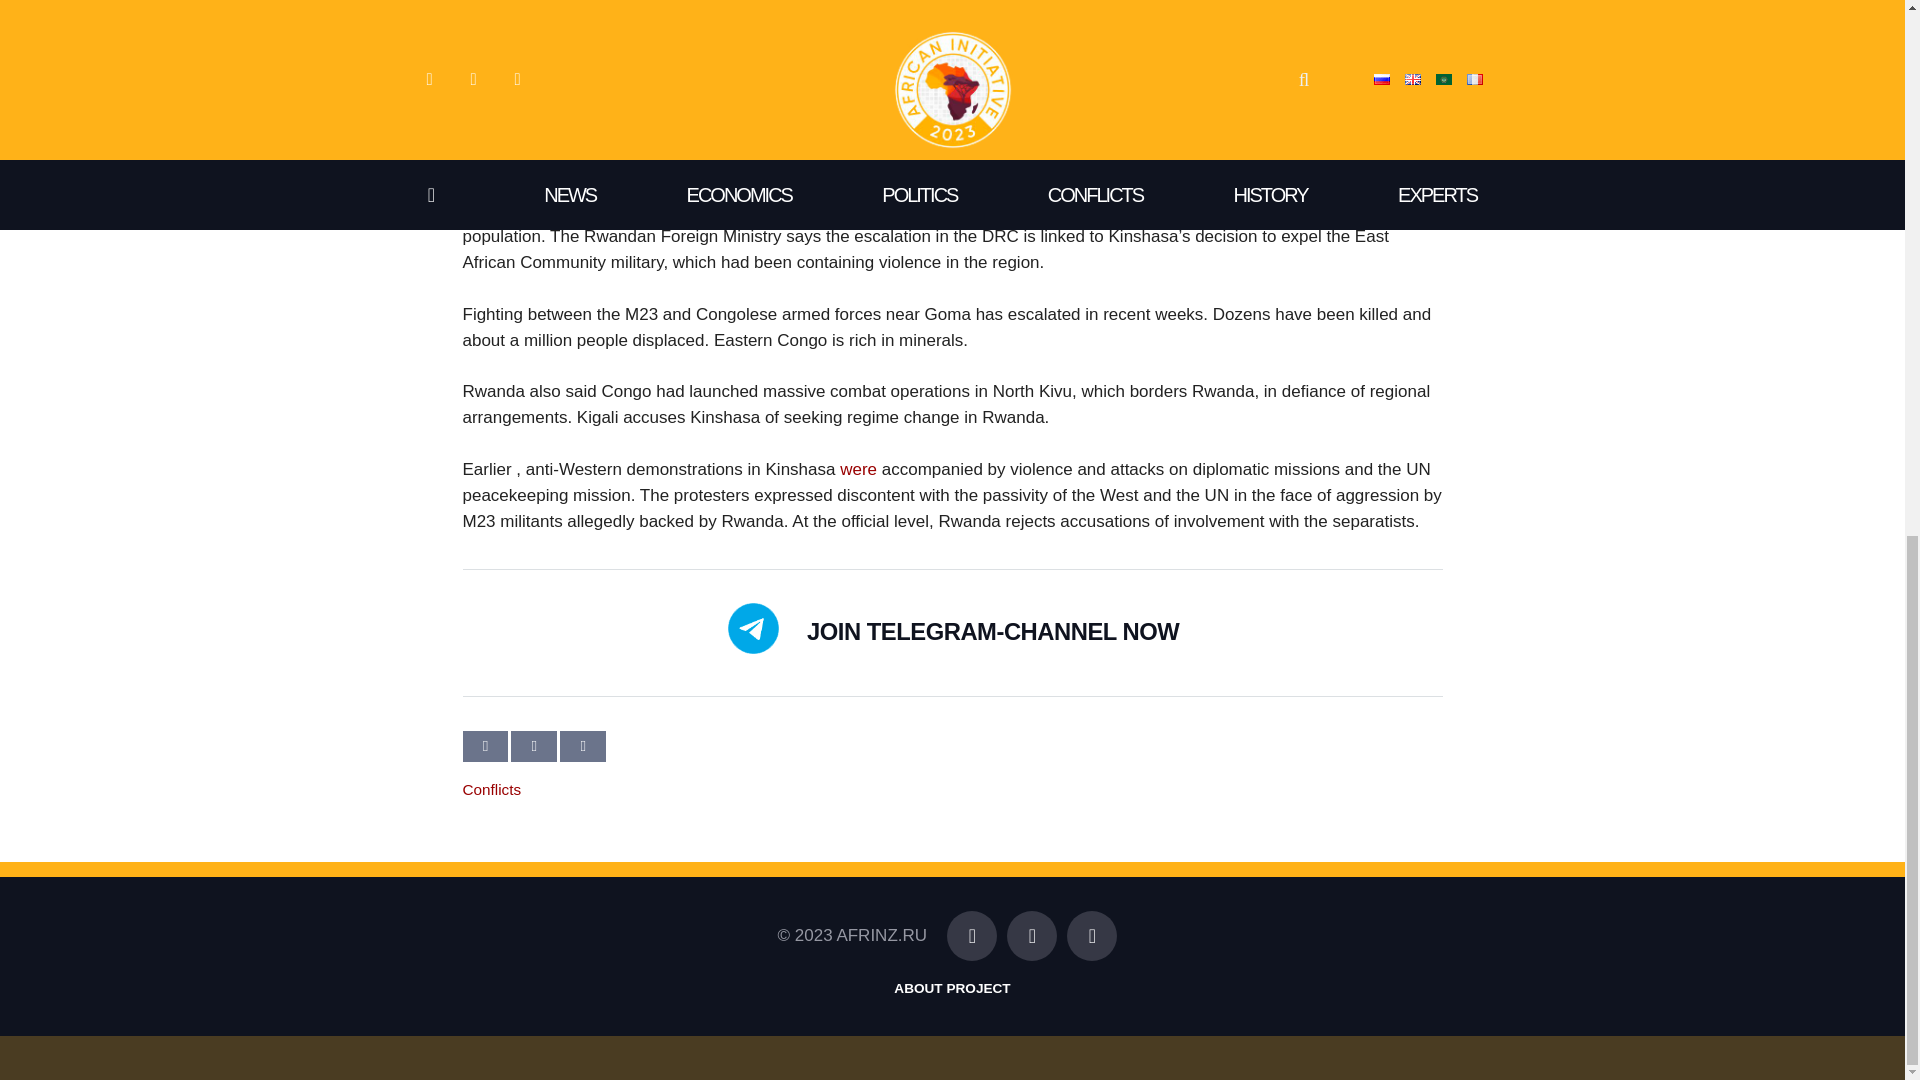 This screenshot has height=1080, width=1920. I want to click on Share this, so click(583, 746).